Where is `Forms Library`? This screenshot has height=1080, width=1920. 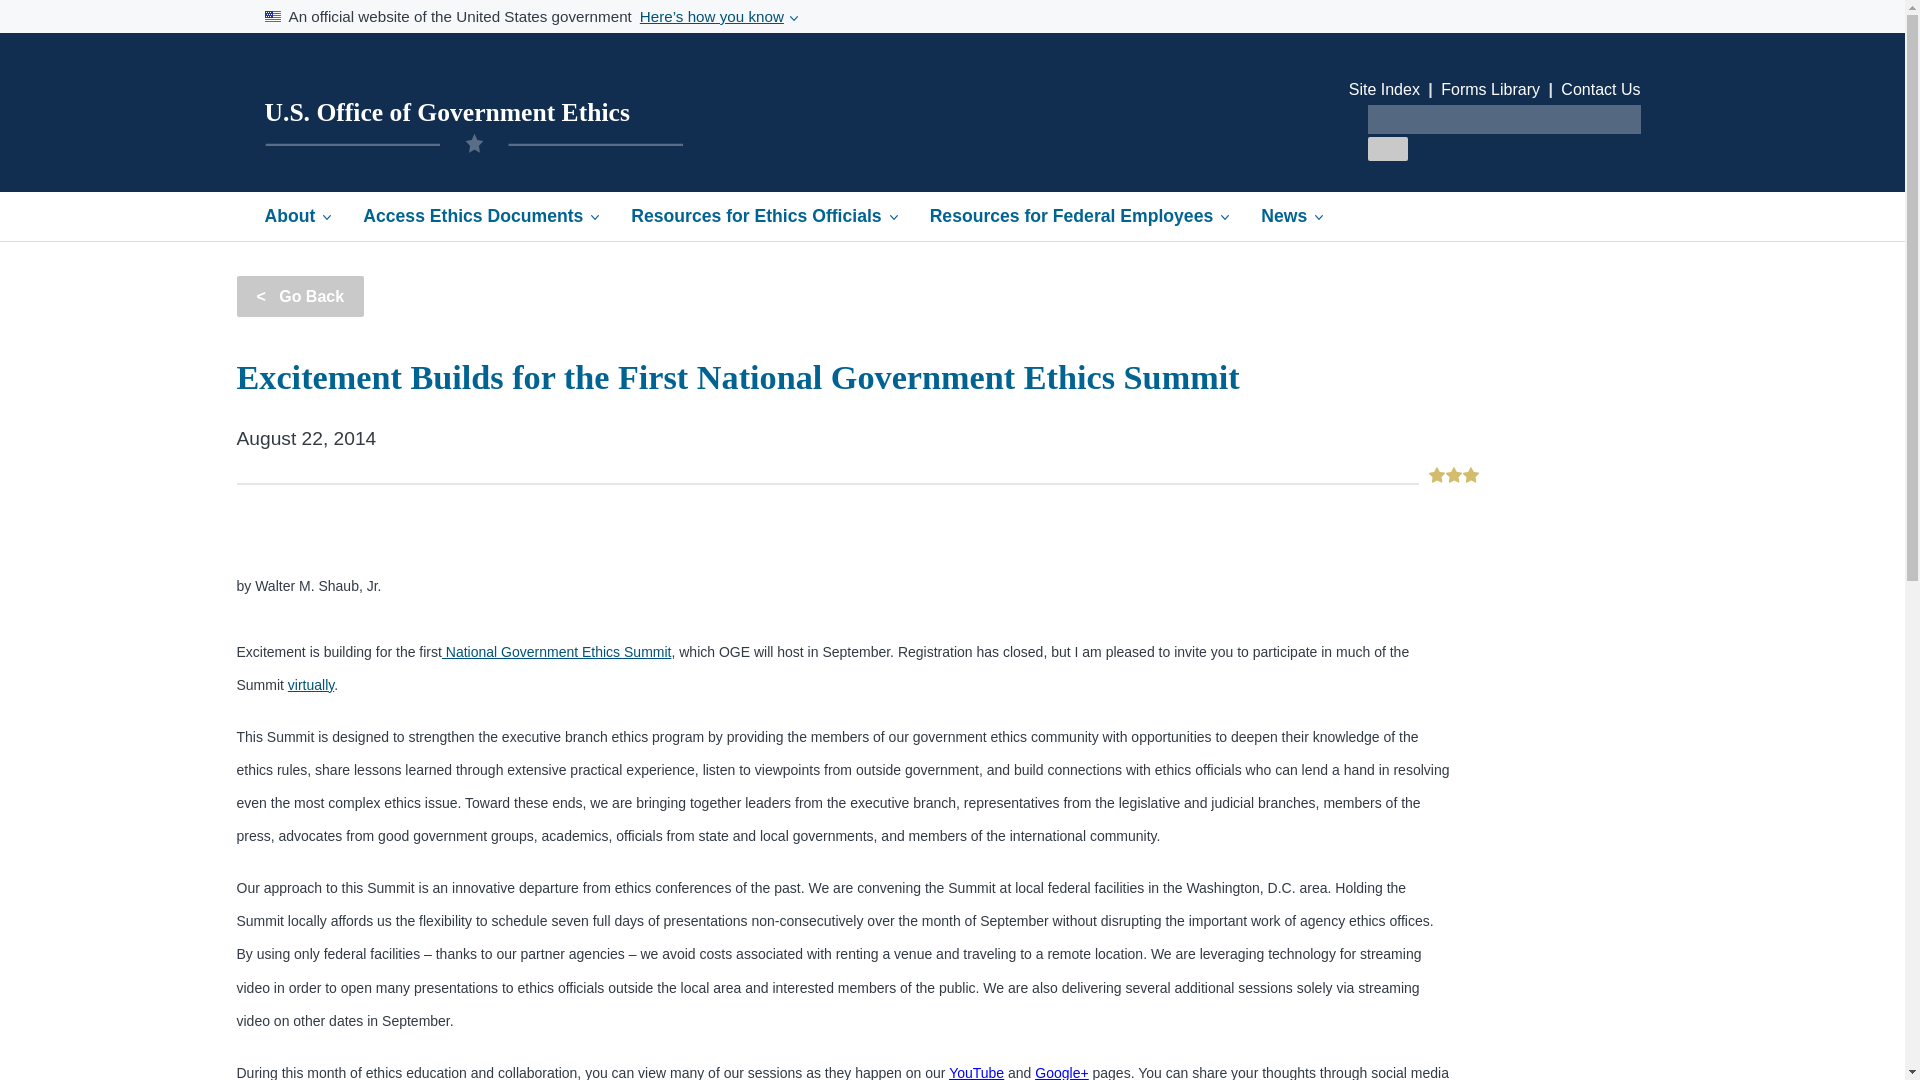
Forms Library is located at coordinates (1490, 90).